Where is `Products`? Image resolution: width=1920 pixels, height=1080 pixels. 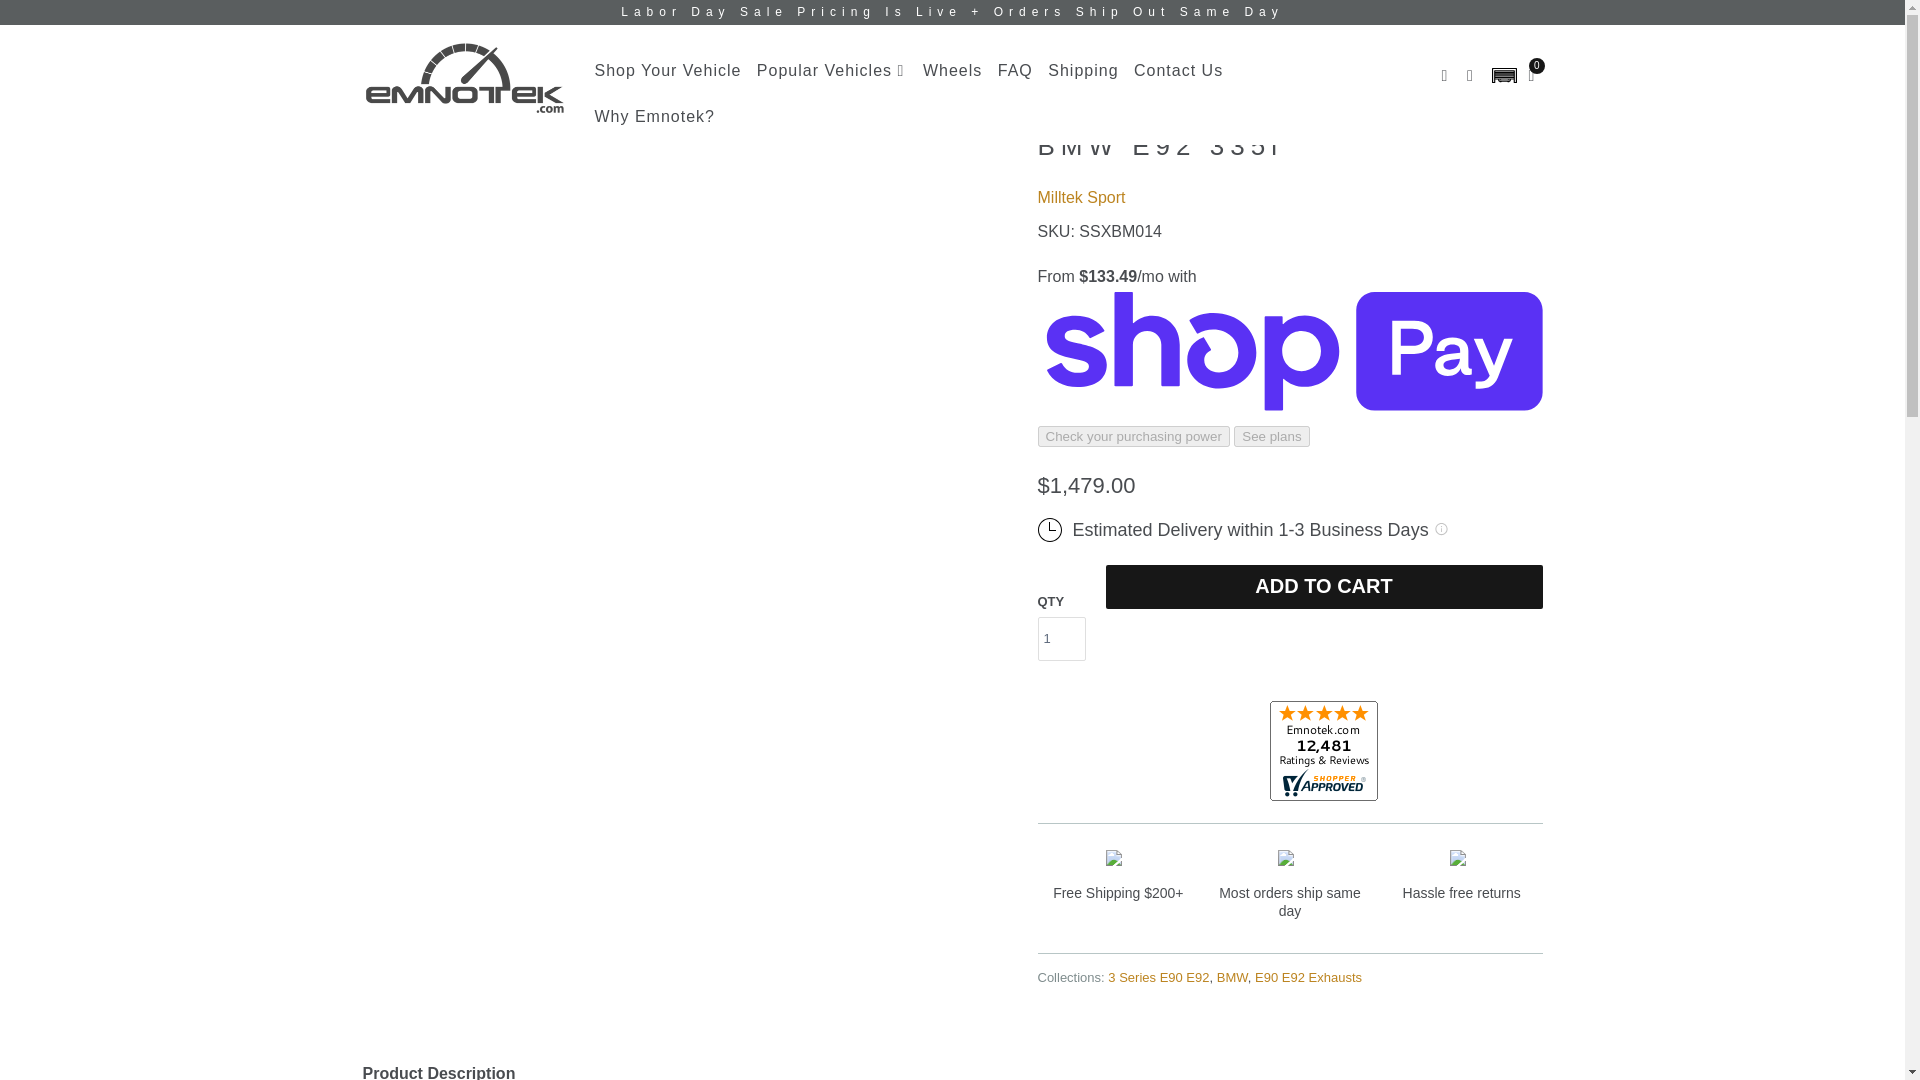
Products is located at coordinates (449, 41).